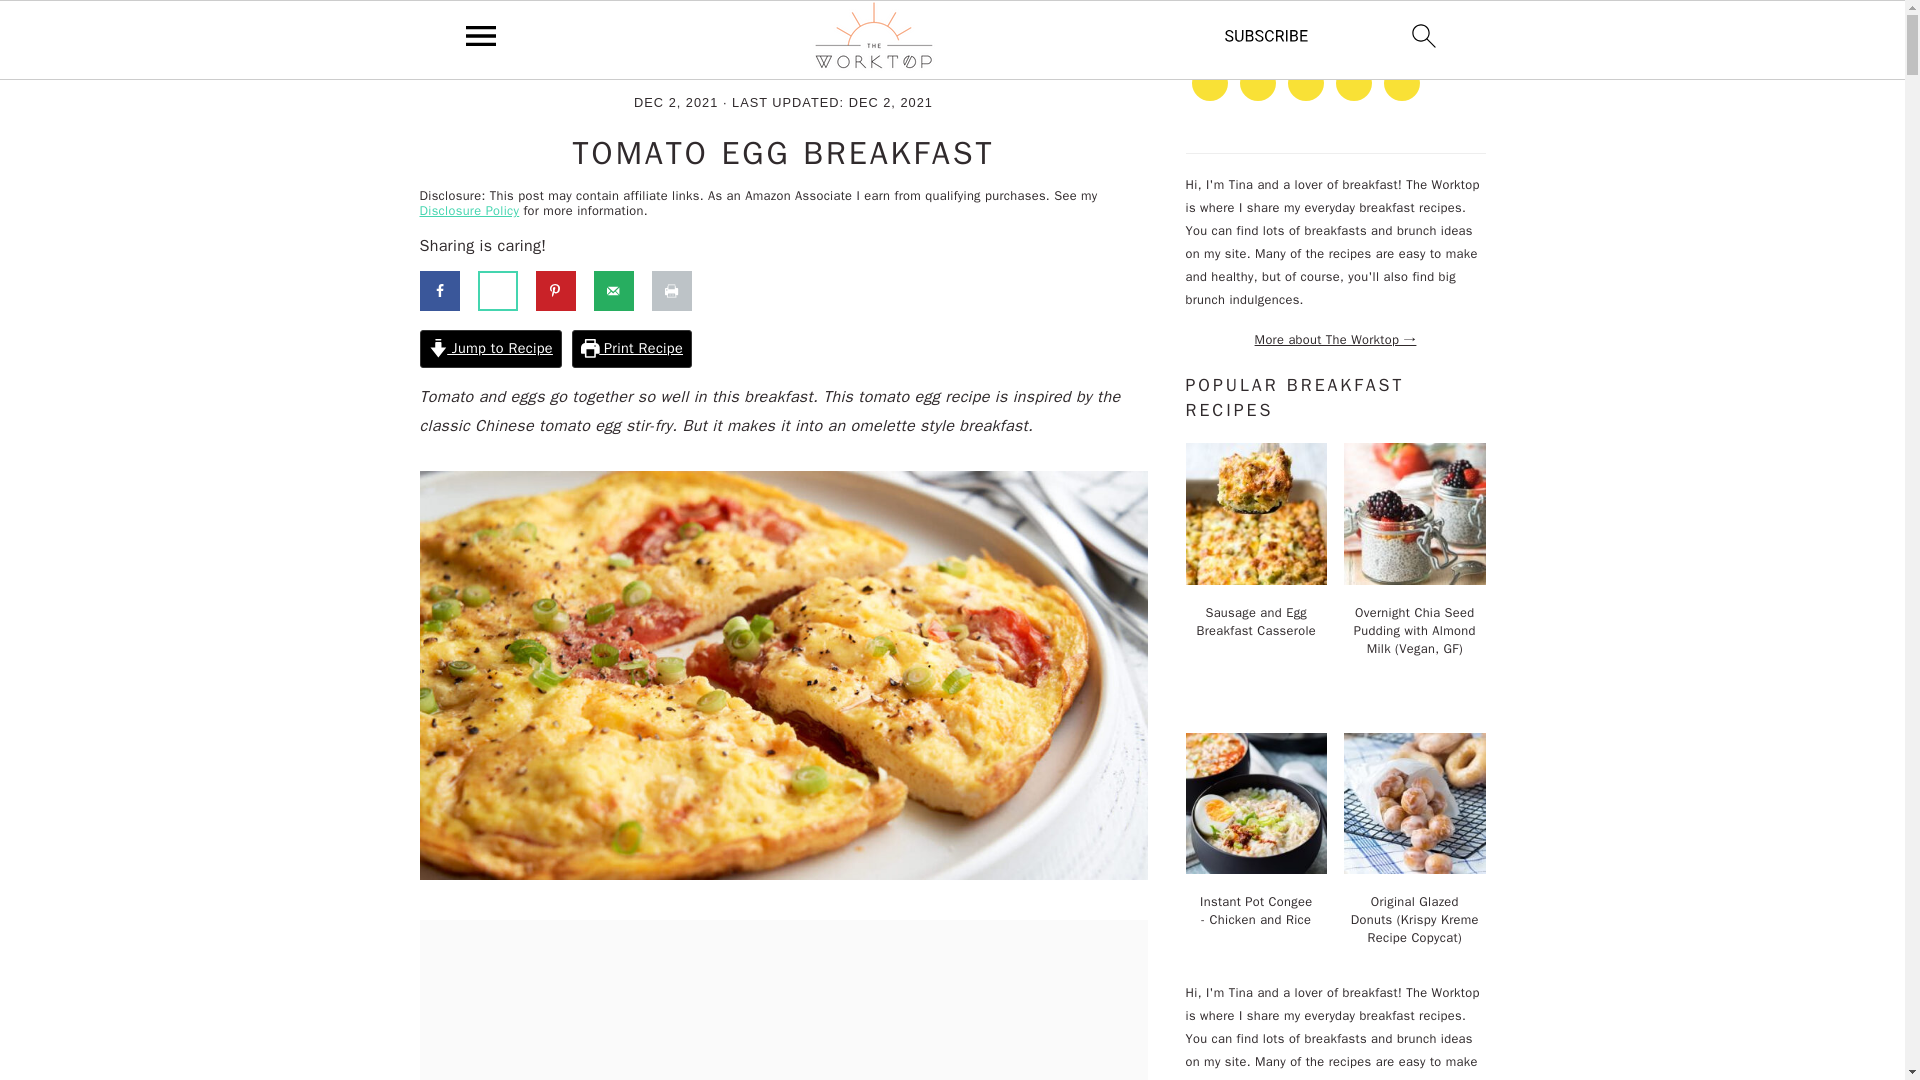  I want to click on Save to Pinterest, so click(564, 291).